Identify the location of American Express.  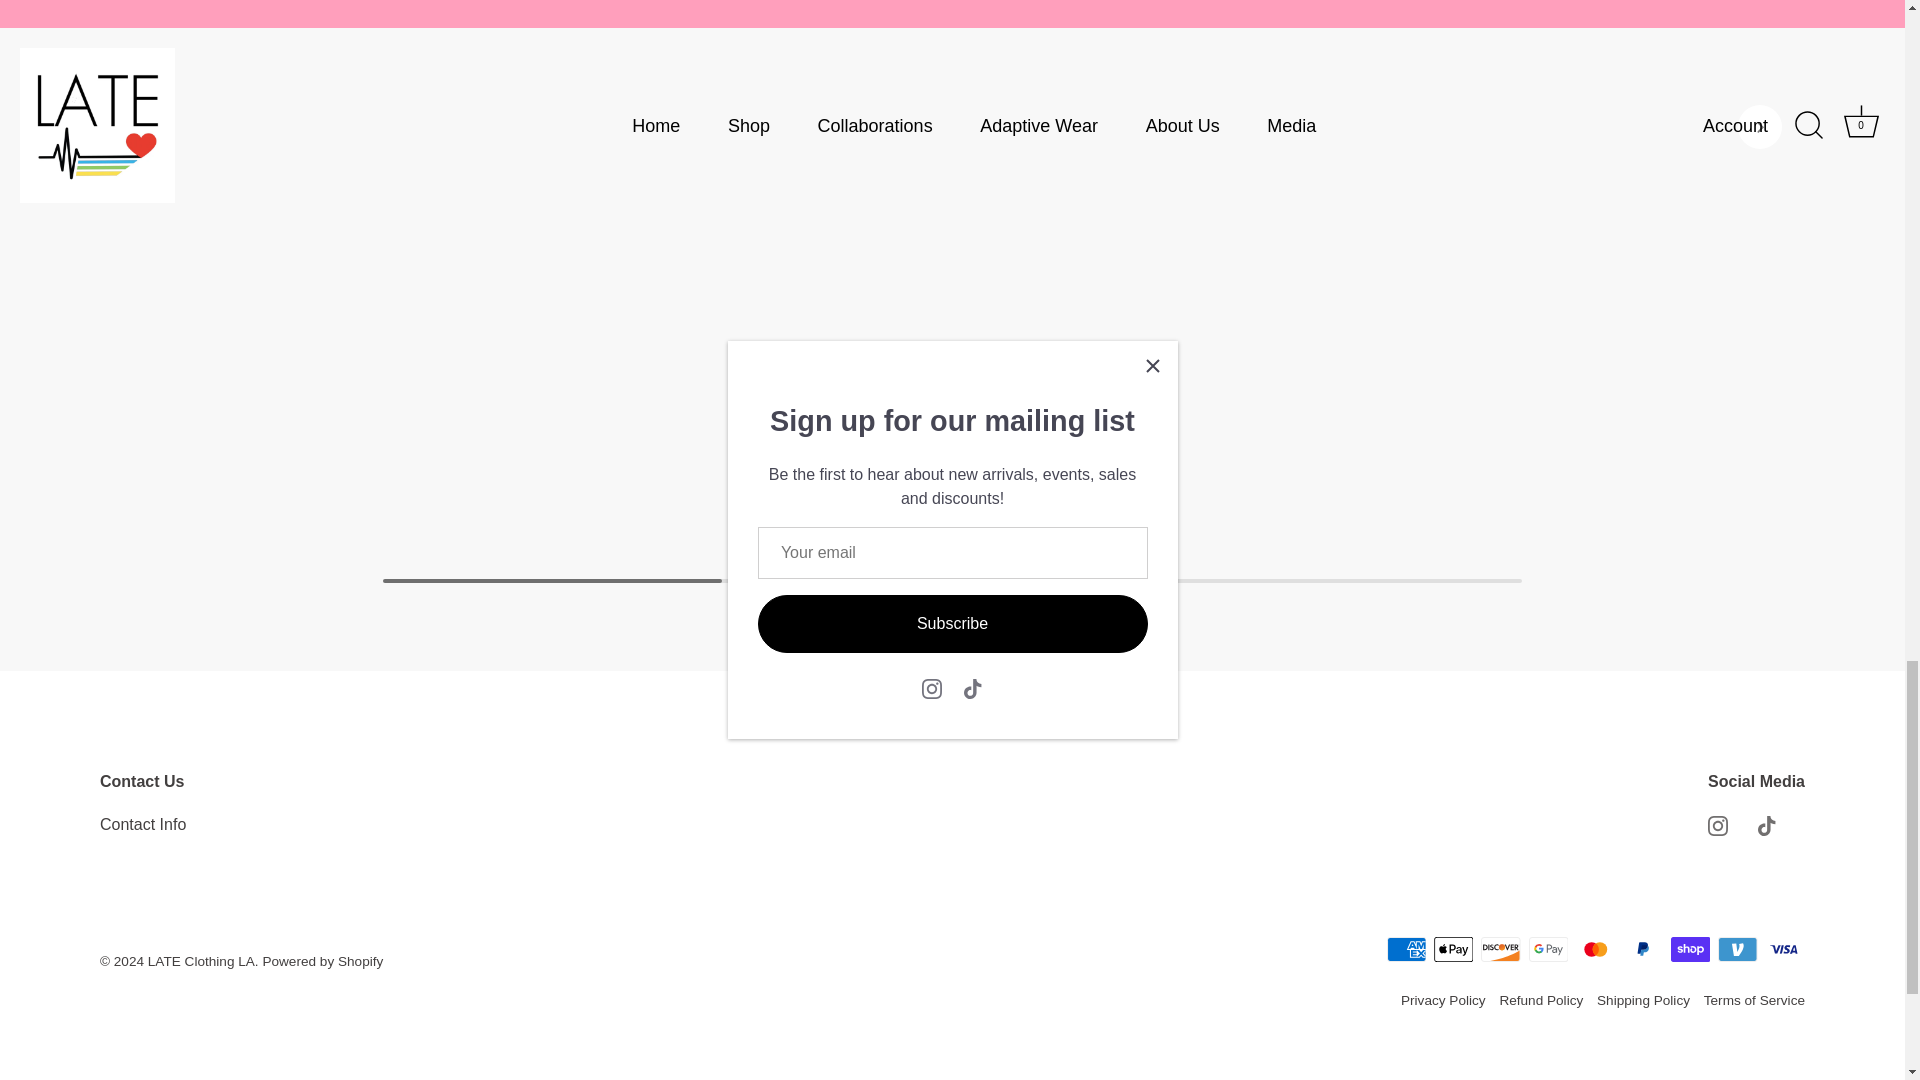
(1406, 950).